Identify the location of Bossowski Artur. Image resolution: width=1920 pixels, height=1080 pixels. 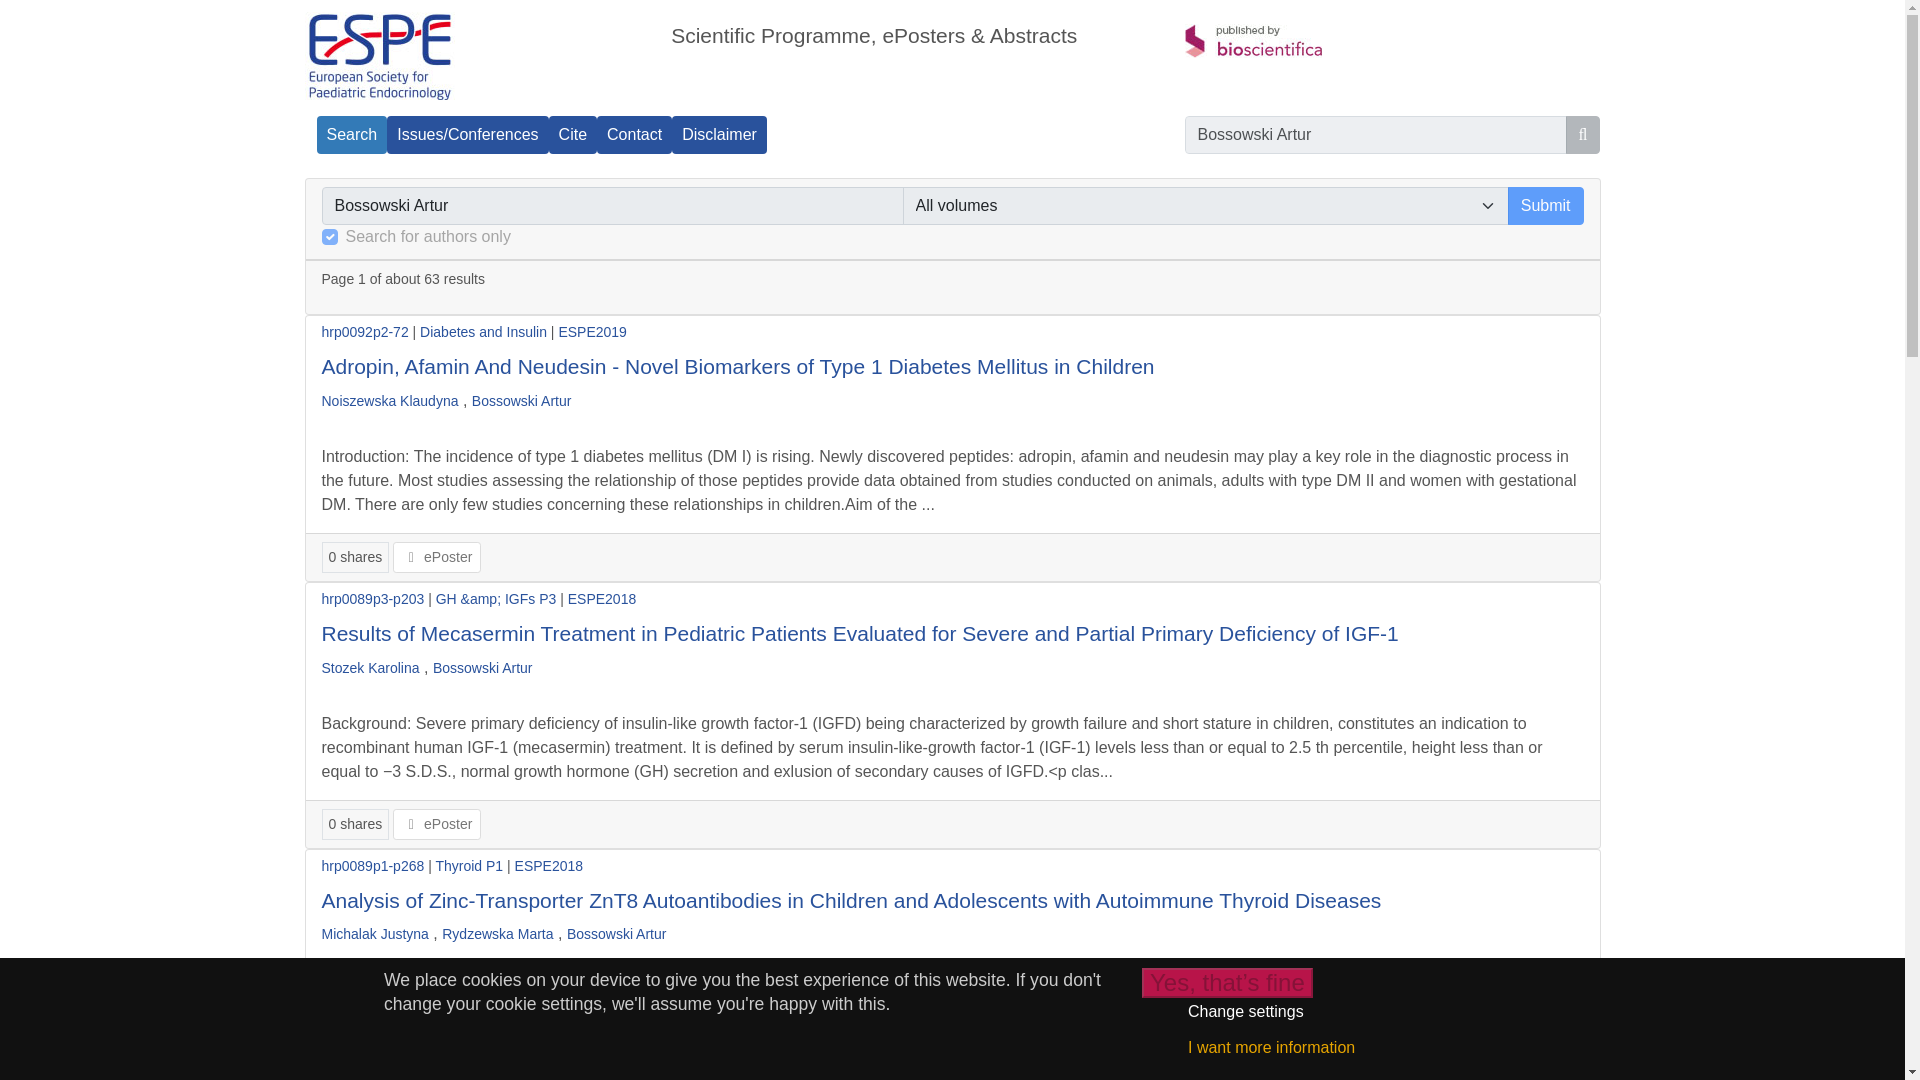
(522, 401).